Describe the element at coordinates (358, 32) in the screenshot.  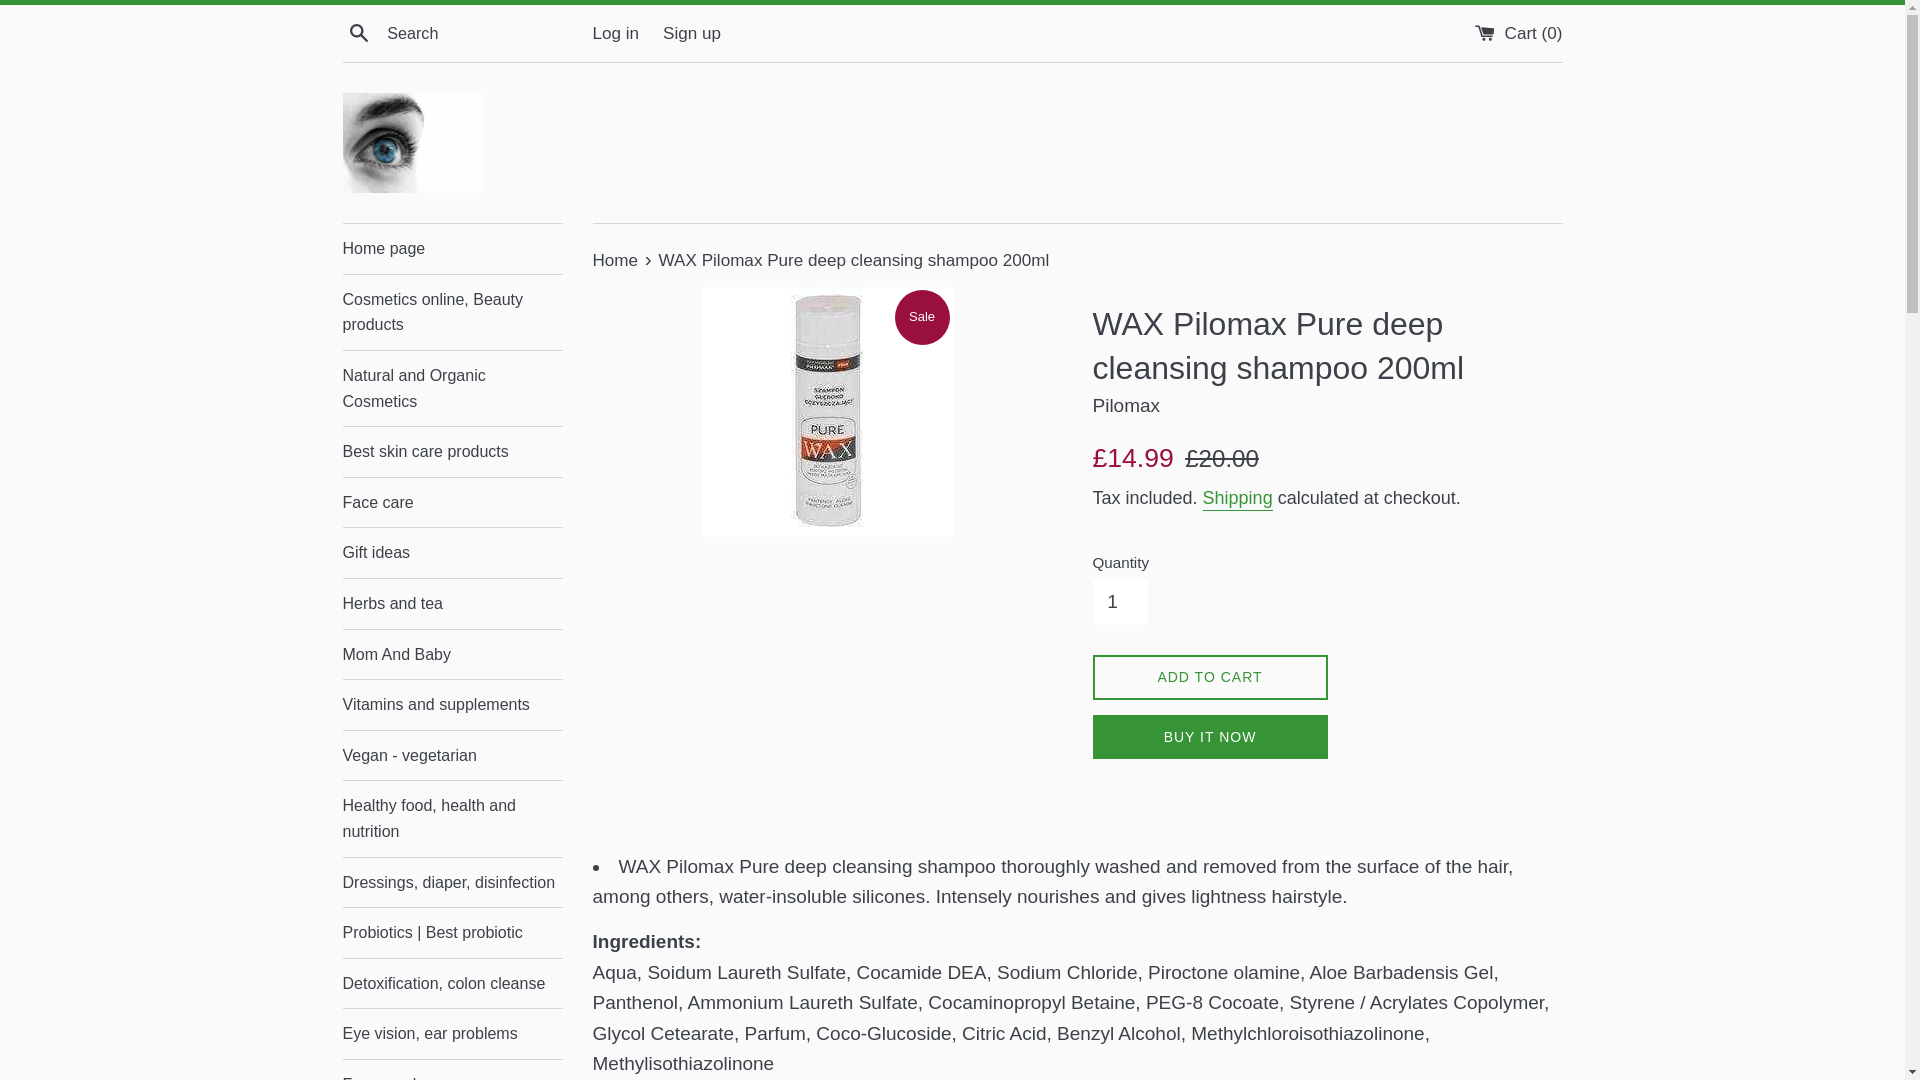
I see `Search` at that location.